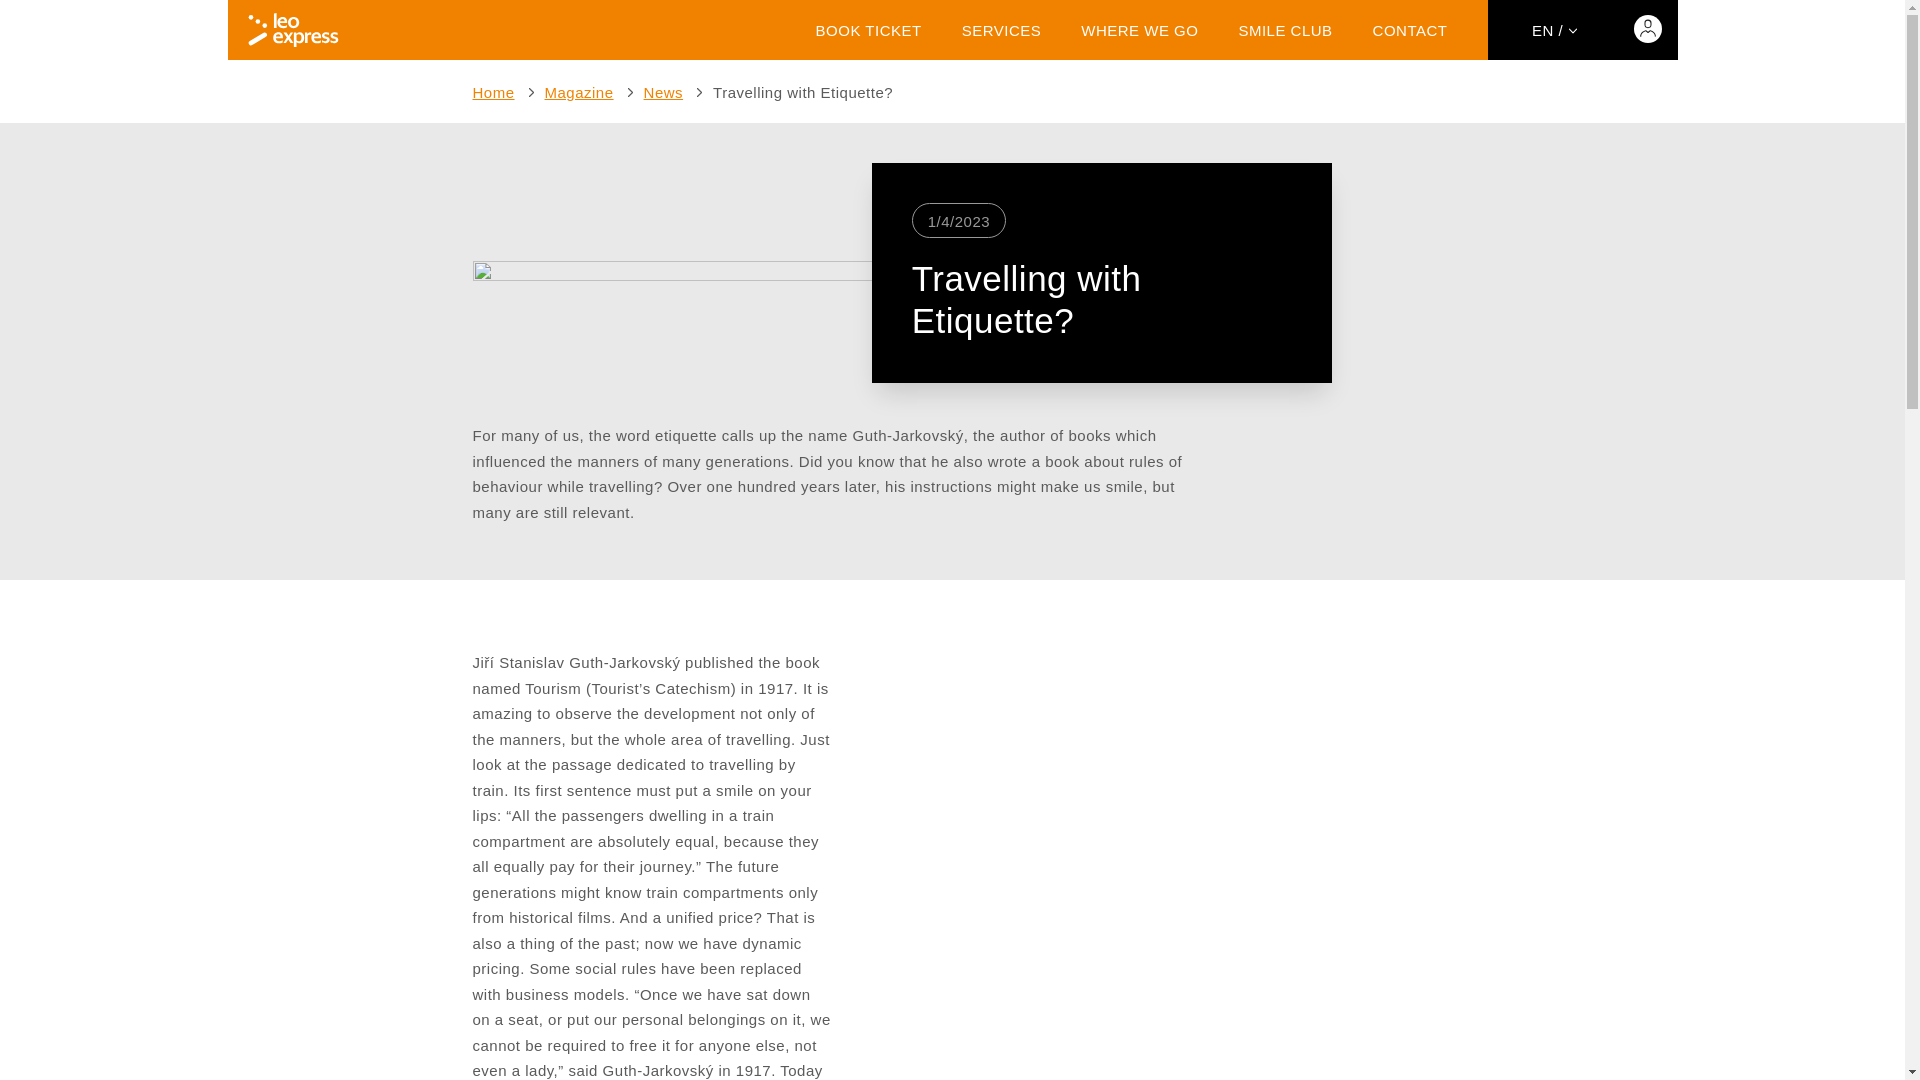 The image size is (1920, 1080). Describe the element at coordinates (1410, 30) in the screenshot. I see `CONTACT` at that location.